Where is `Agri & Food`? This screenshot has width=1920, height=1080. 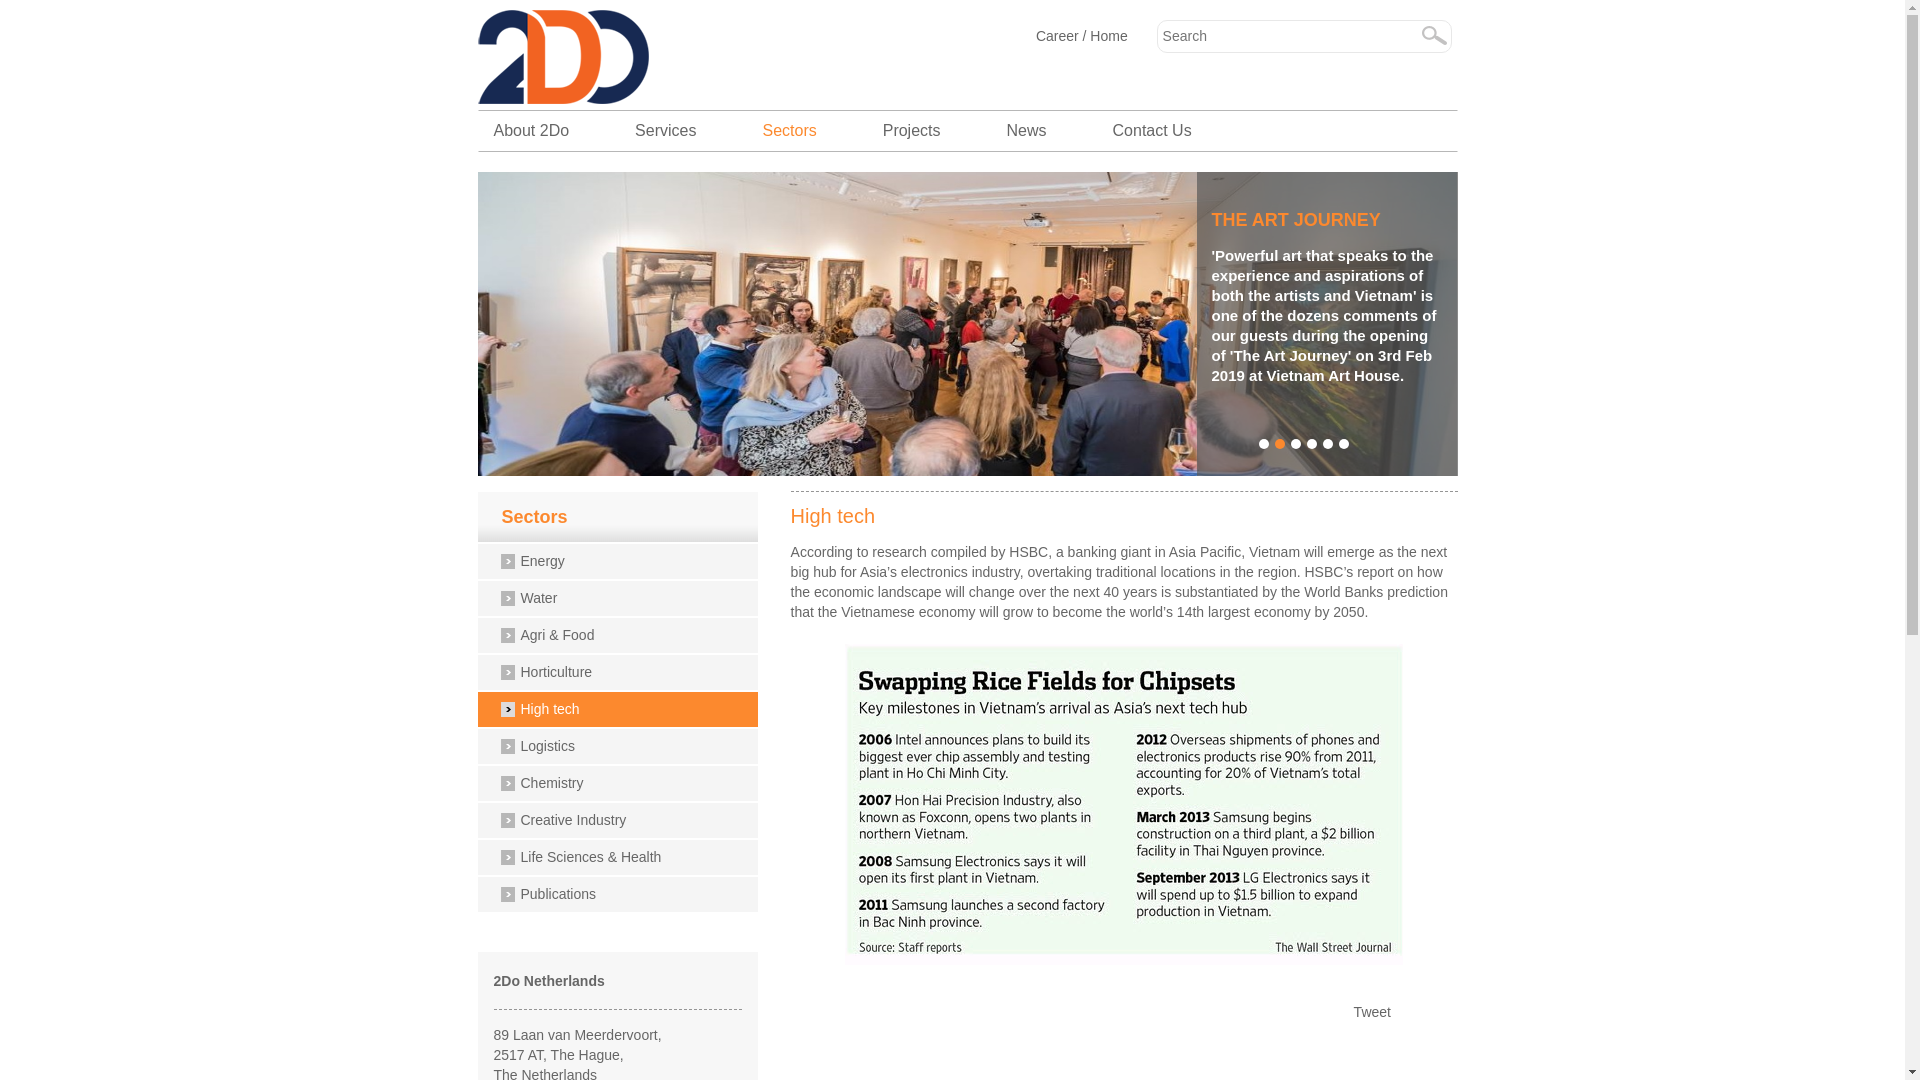
Agri & Food is located at coordinates (625, 638).